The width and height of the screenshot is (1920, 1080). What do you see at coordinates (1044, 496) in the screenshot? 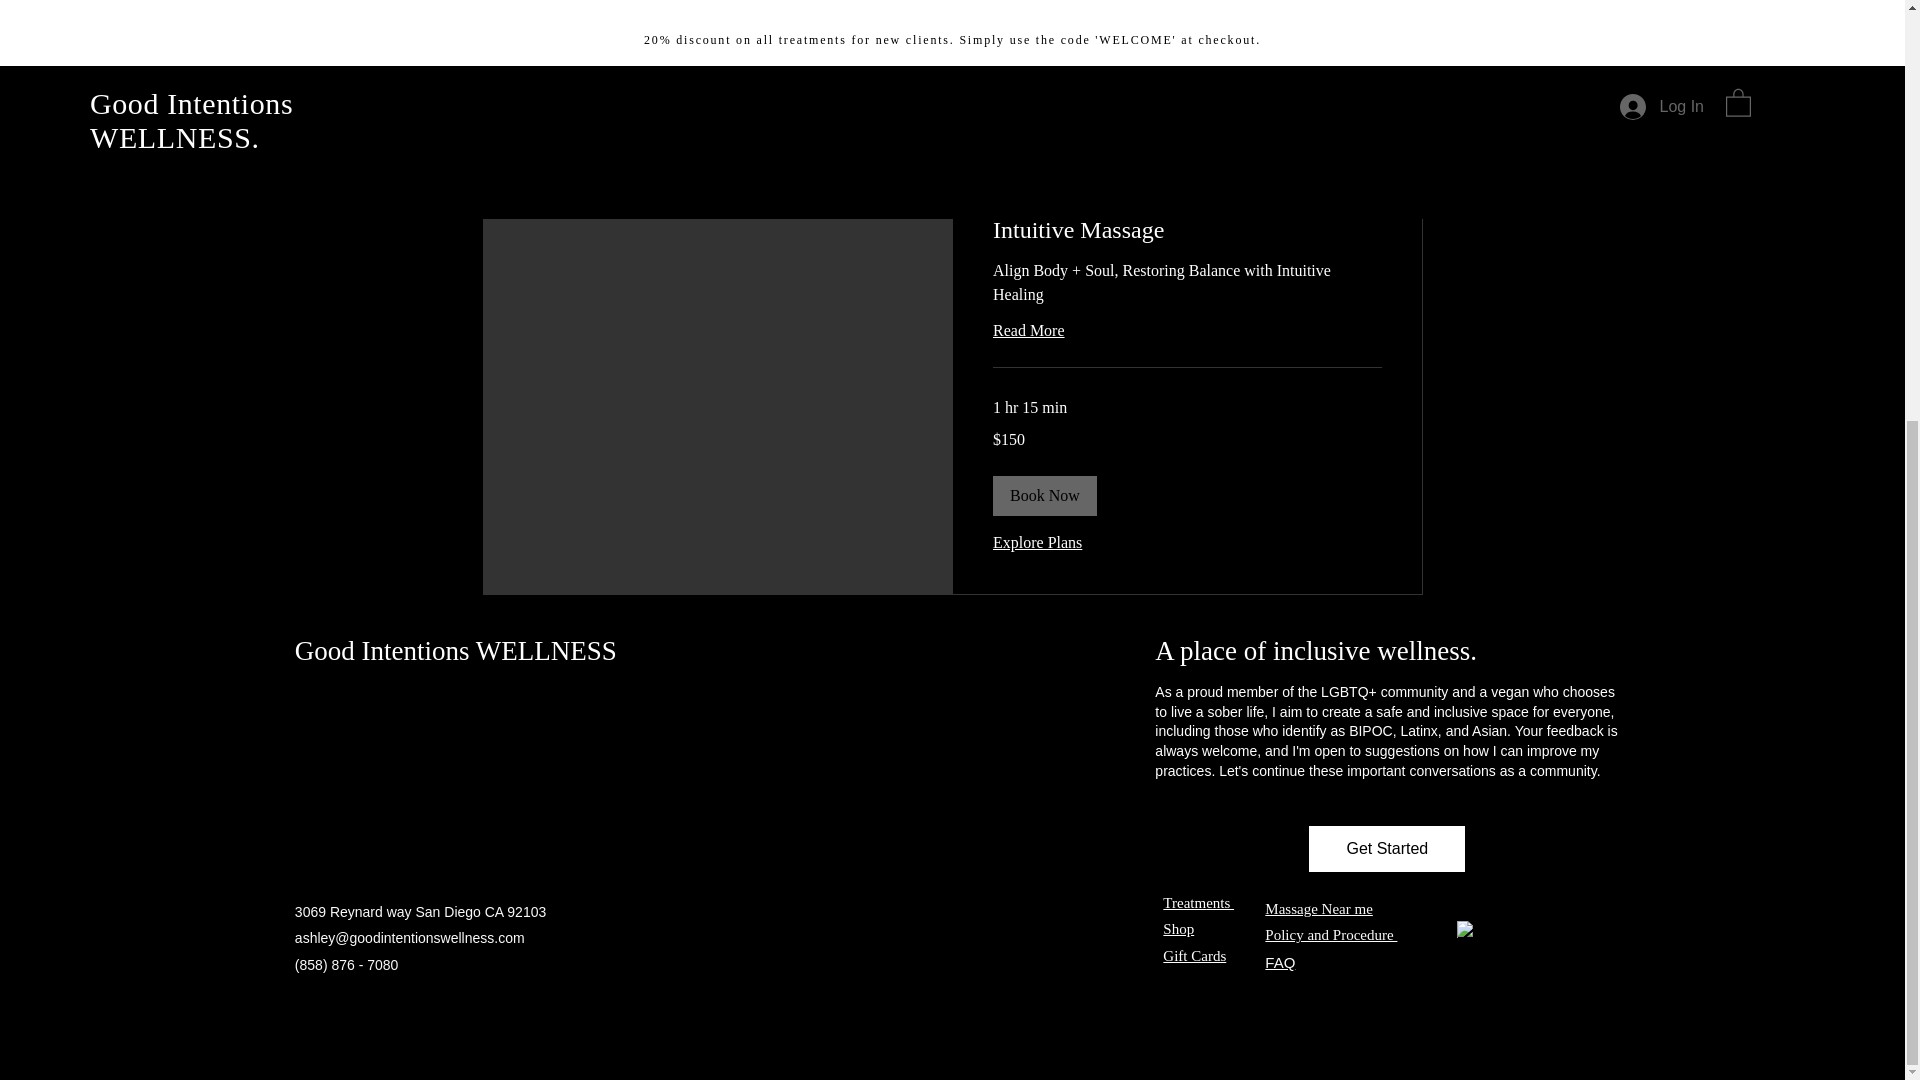
I see `Book Now` at bounding box center [1044, 496].